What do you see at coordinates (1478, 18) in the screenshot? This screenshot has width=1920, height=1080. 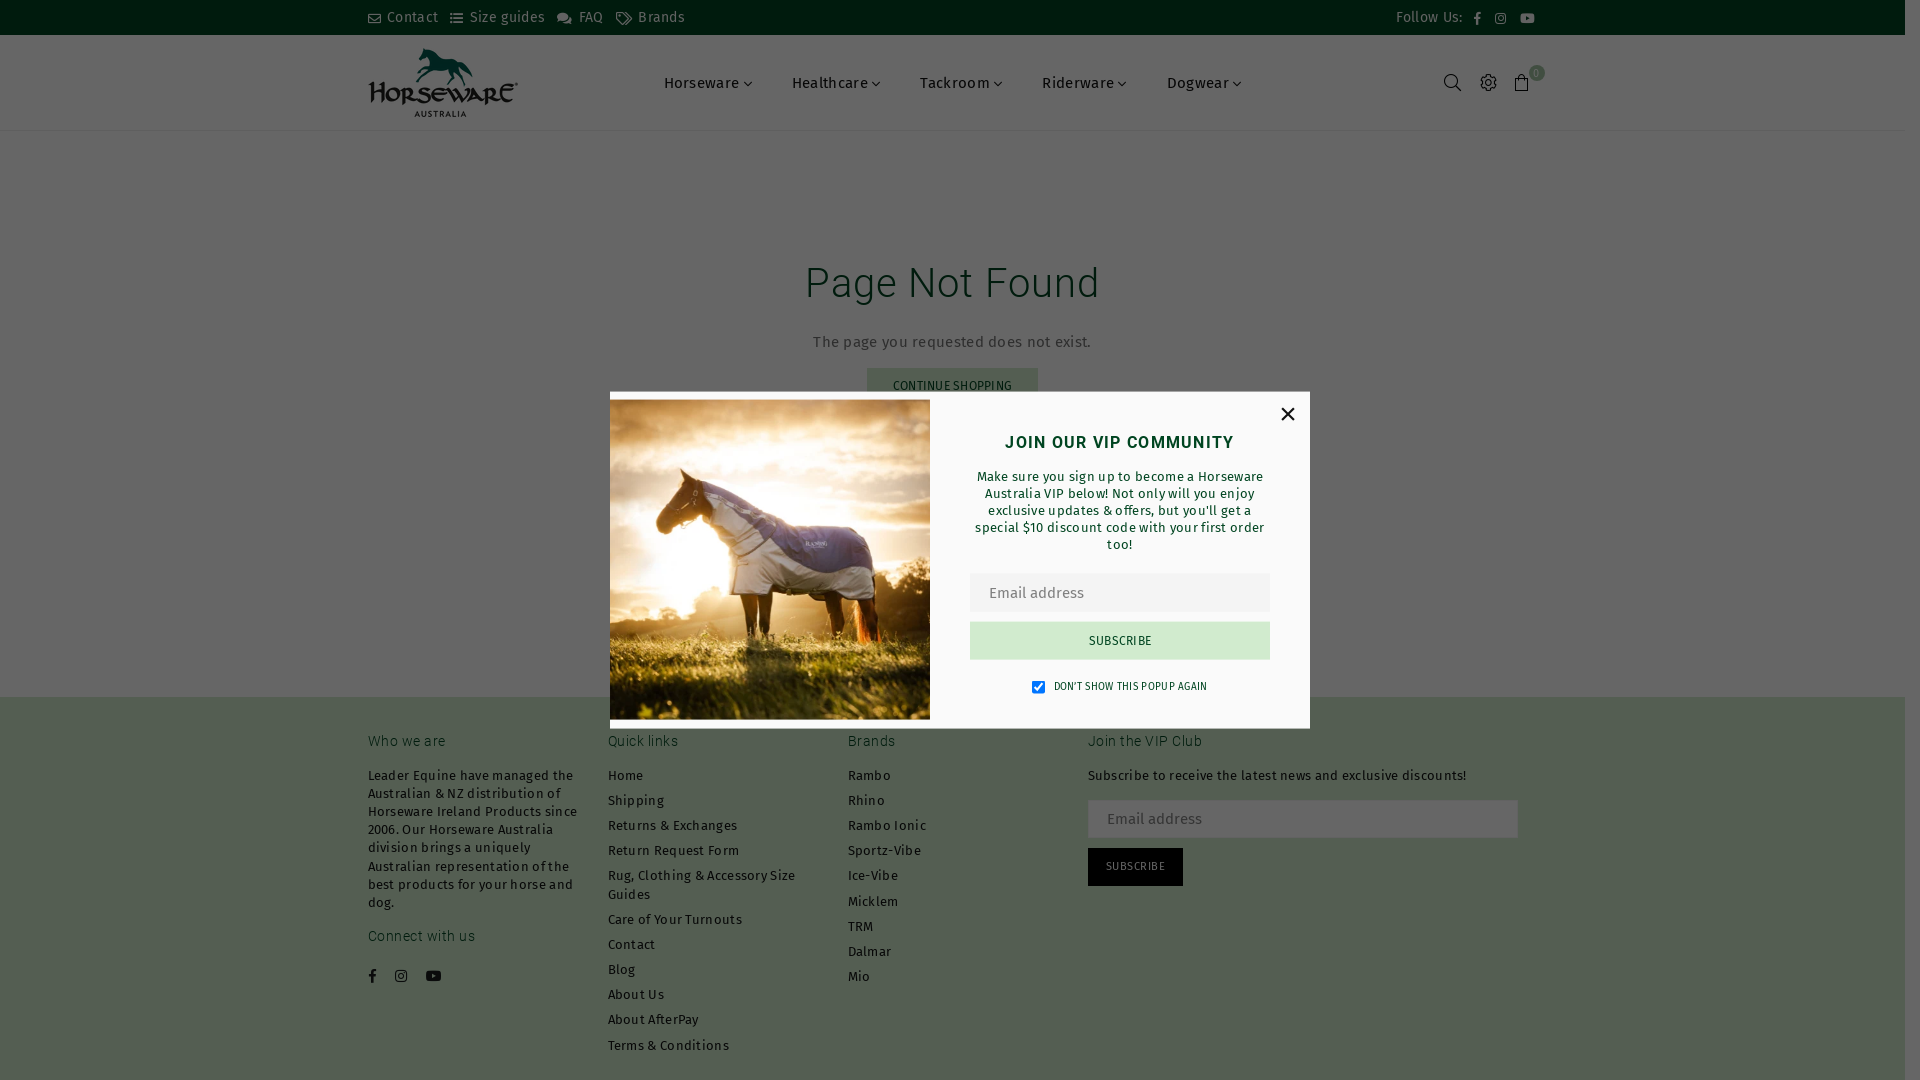 I see `Facebook` at bounding box center [1478, 18].